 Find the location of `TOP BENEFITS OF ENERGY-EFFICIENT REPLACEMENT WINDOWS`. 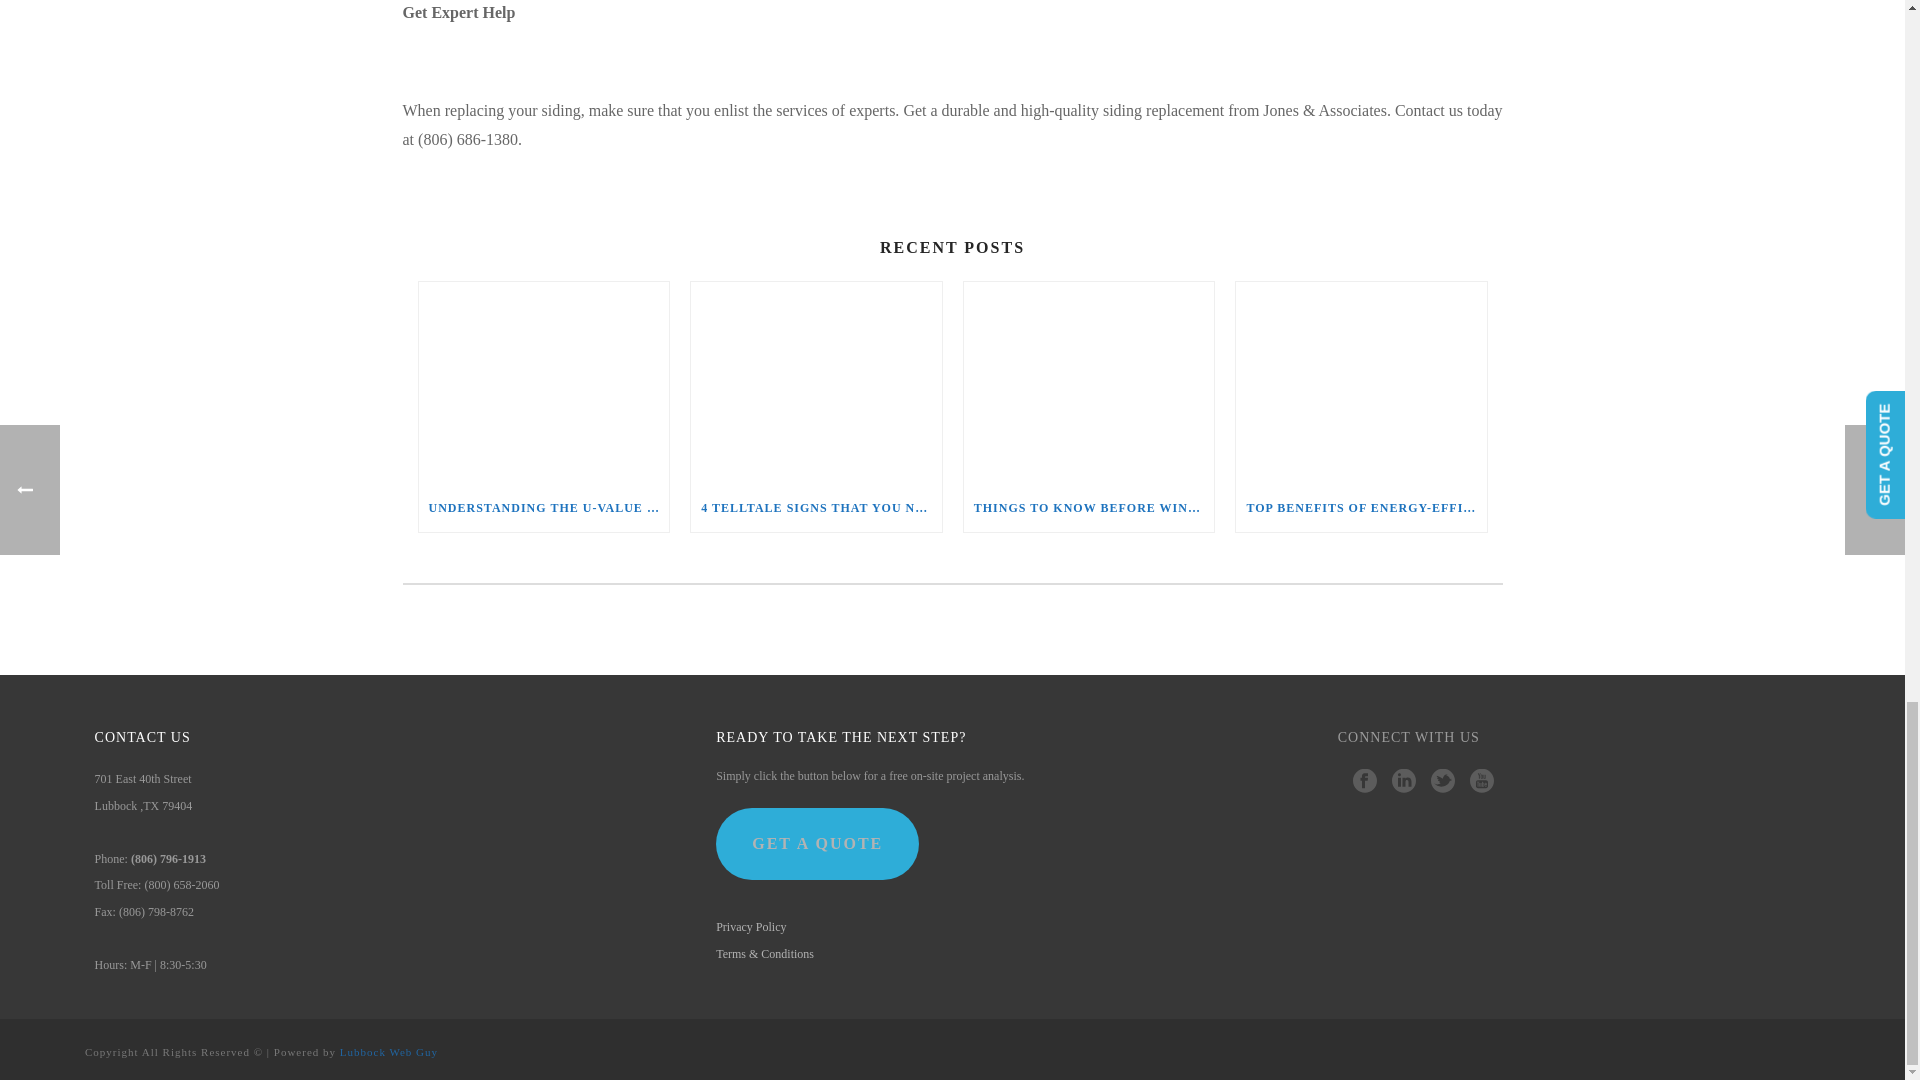

TOP BENEFITS OF ENERGY-EFFICIENT REPLACEMENT WINDOWS is located at coordinates (1361, 508).